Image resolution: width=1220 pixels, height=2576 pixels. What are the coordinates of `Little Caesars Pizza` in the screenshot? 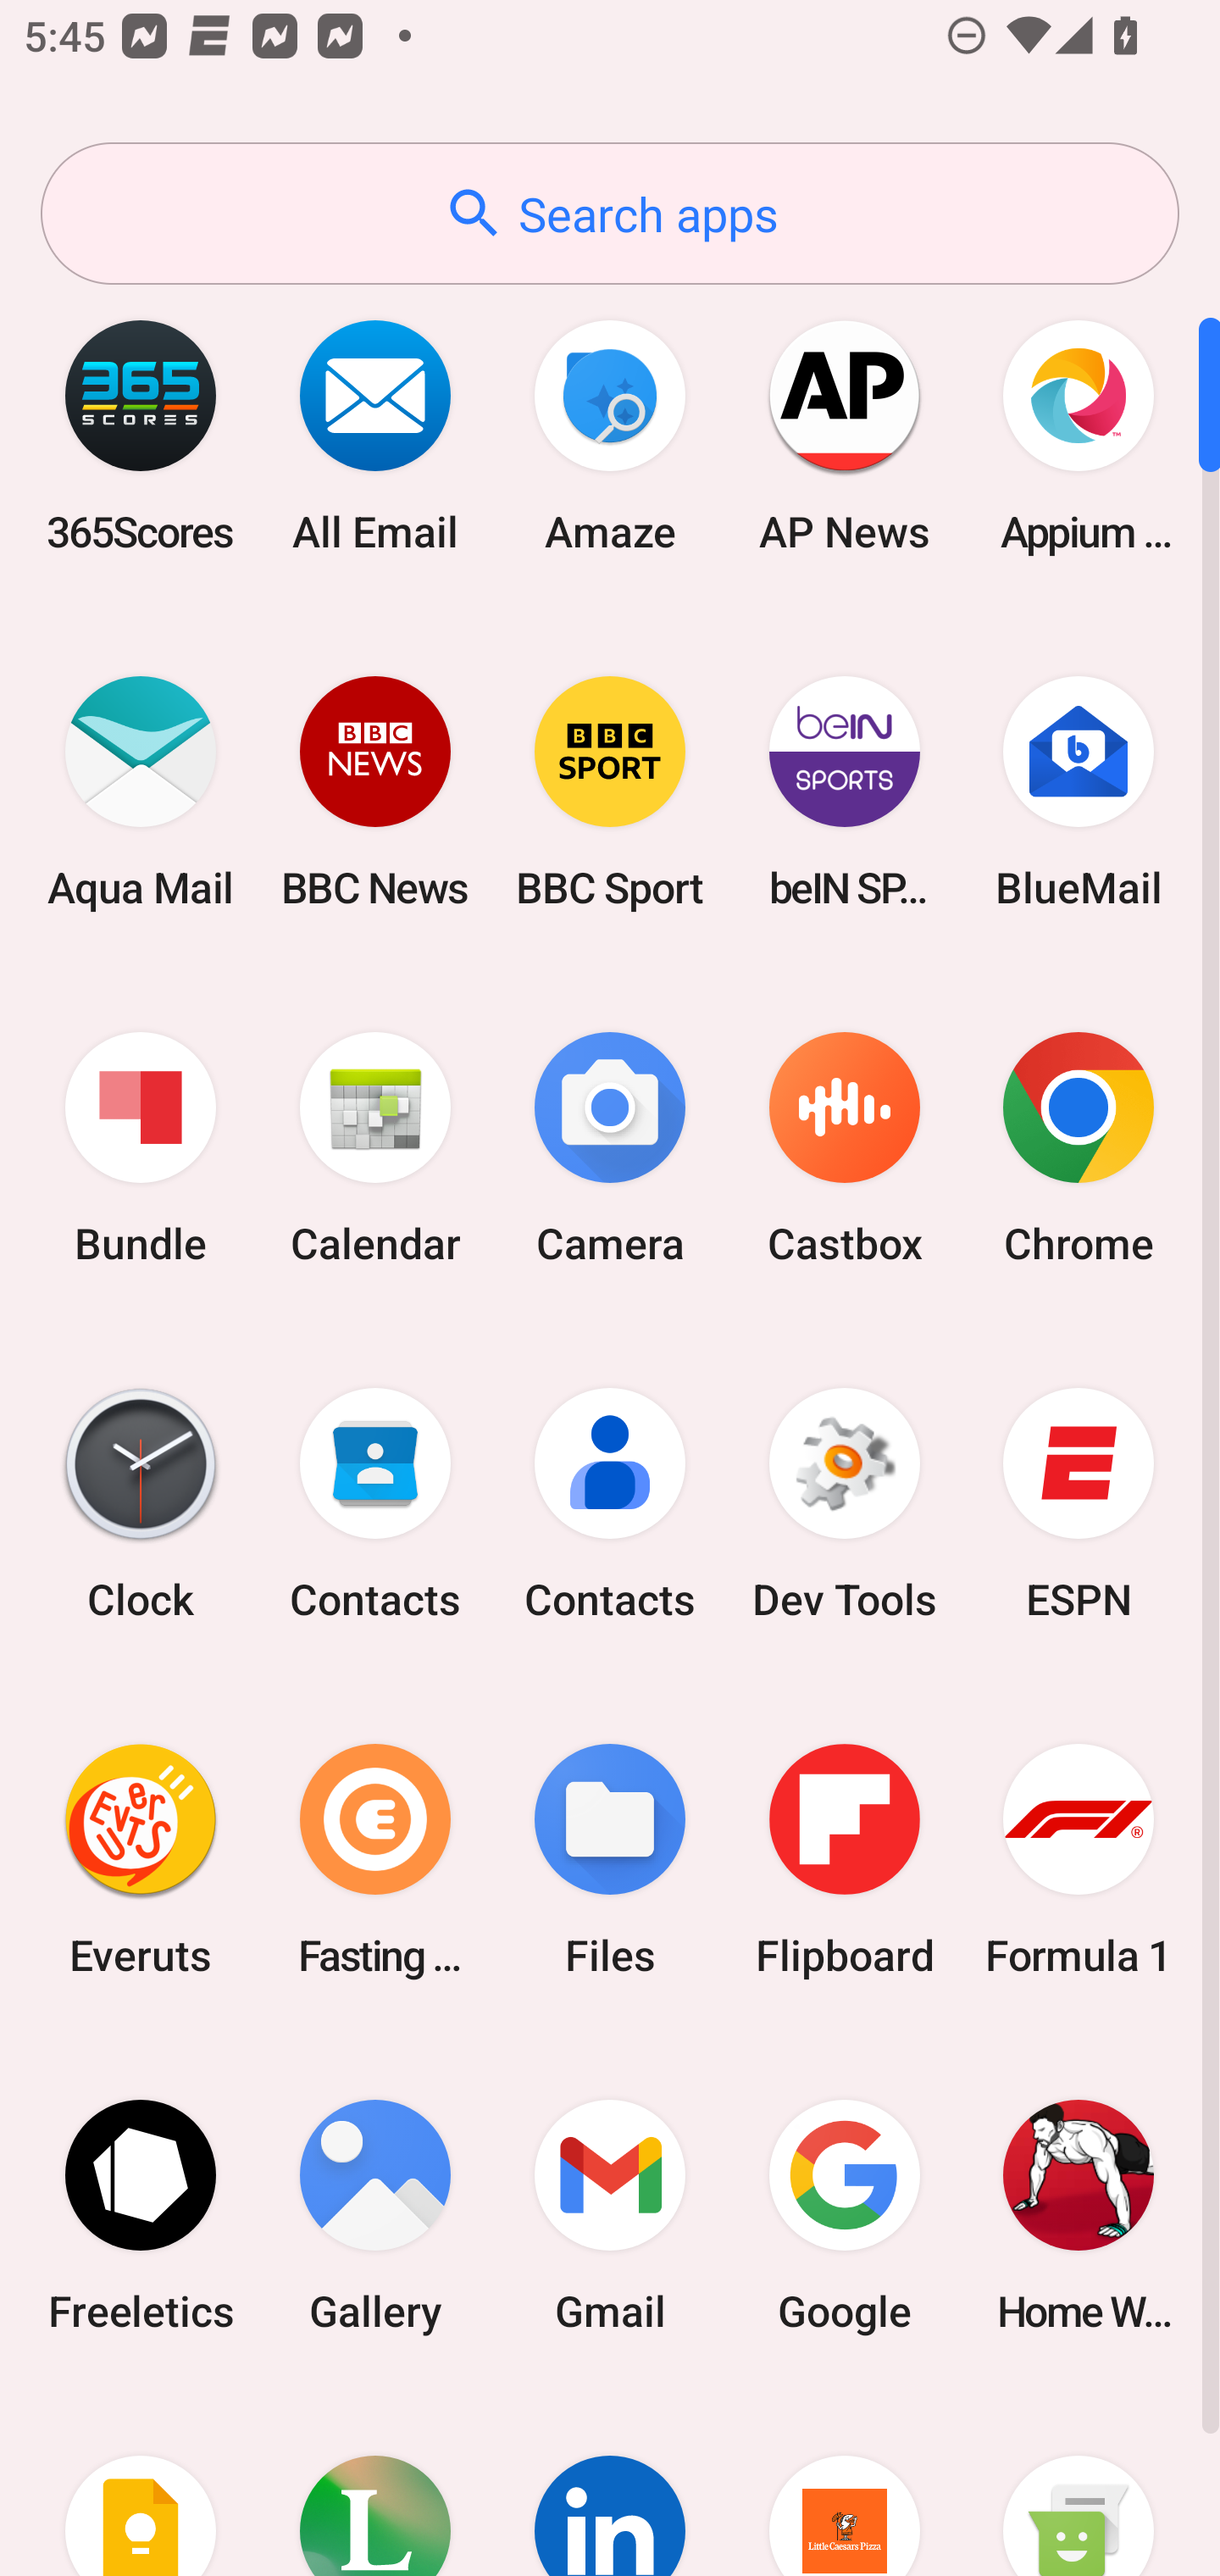 It's located at (844, 2484).